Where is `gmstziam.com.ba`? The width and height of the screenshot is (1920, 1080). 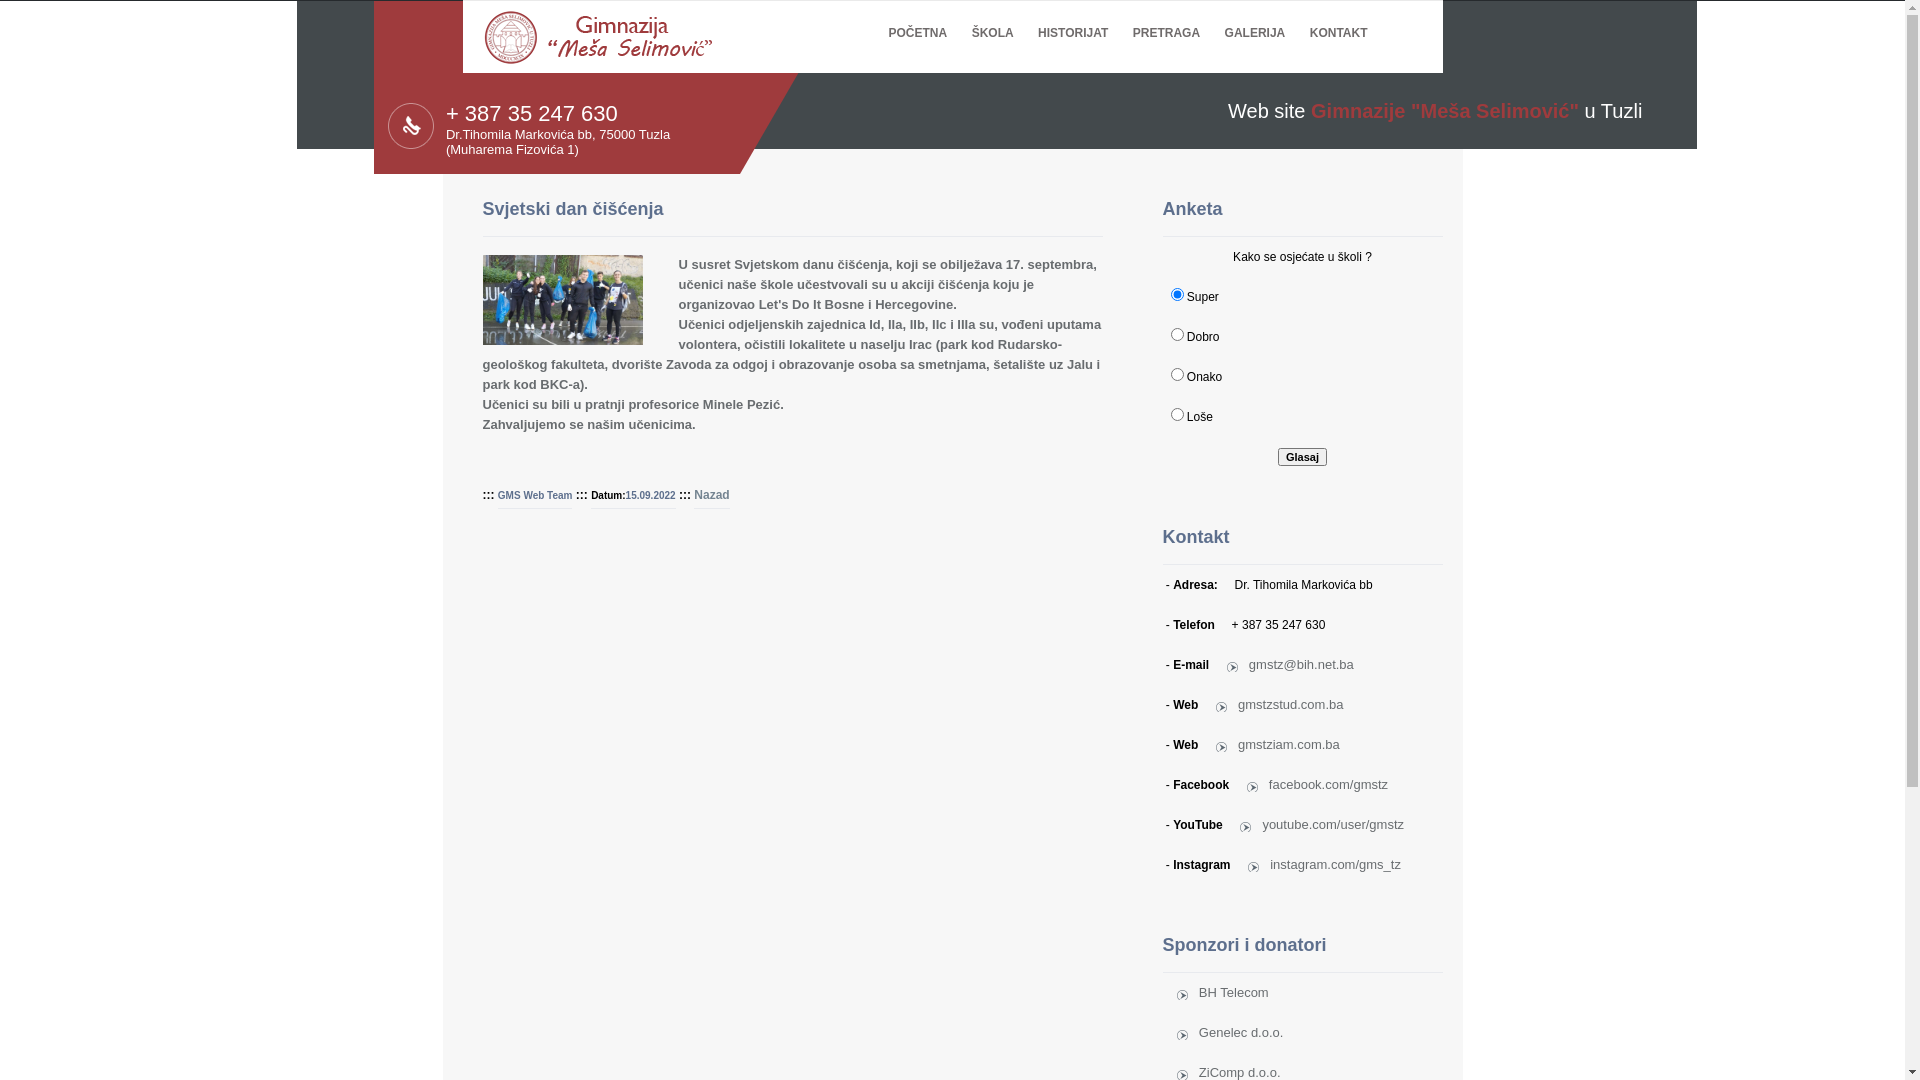 gmstziam.com.ba is located at coordinates (1278, 744).